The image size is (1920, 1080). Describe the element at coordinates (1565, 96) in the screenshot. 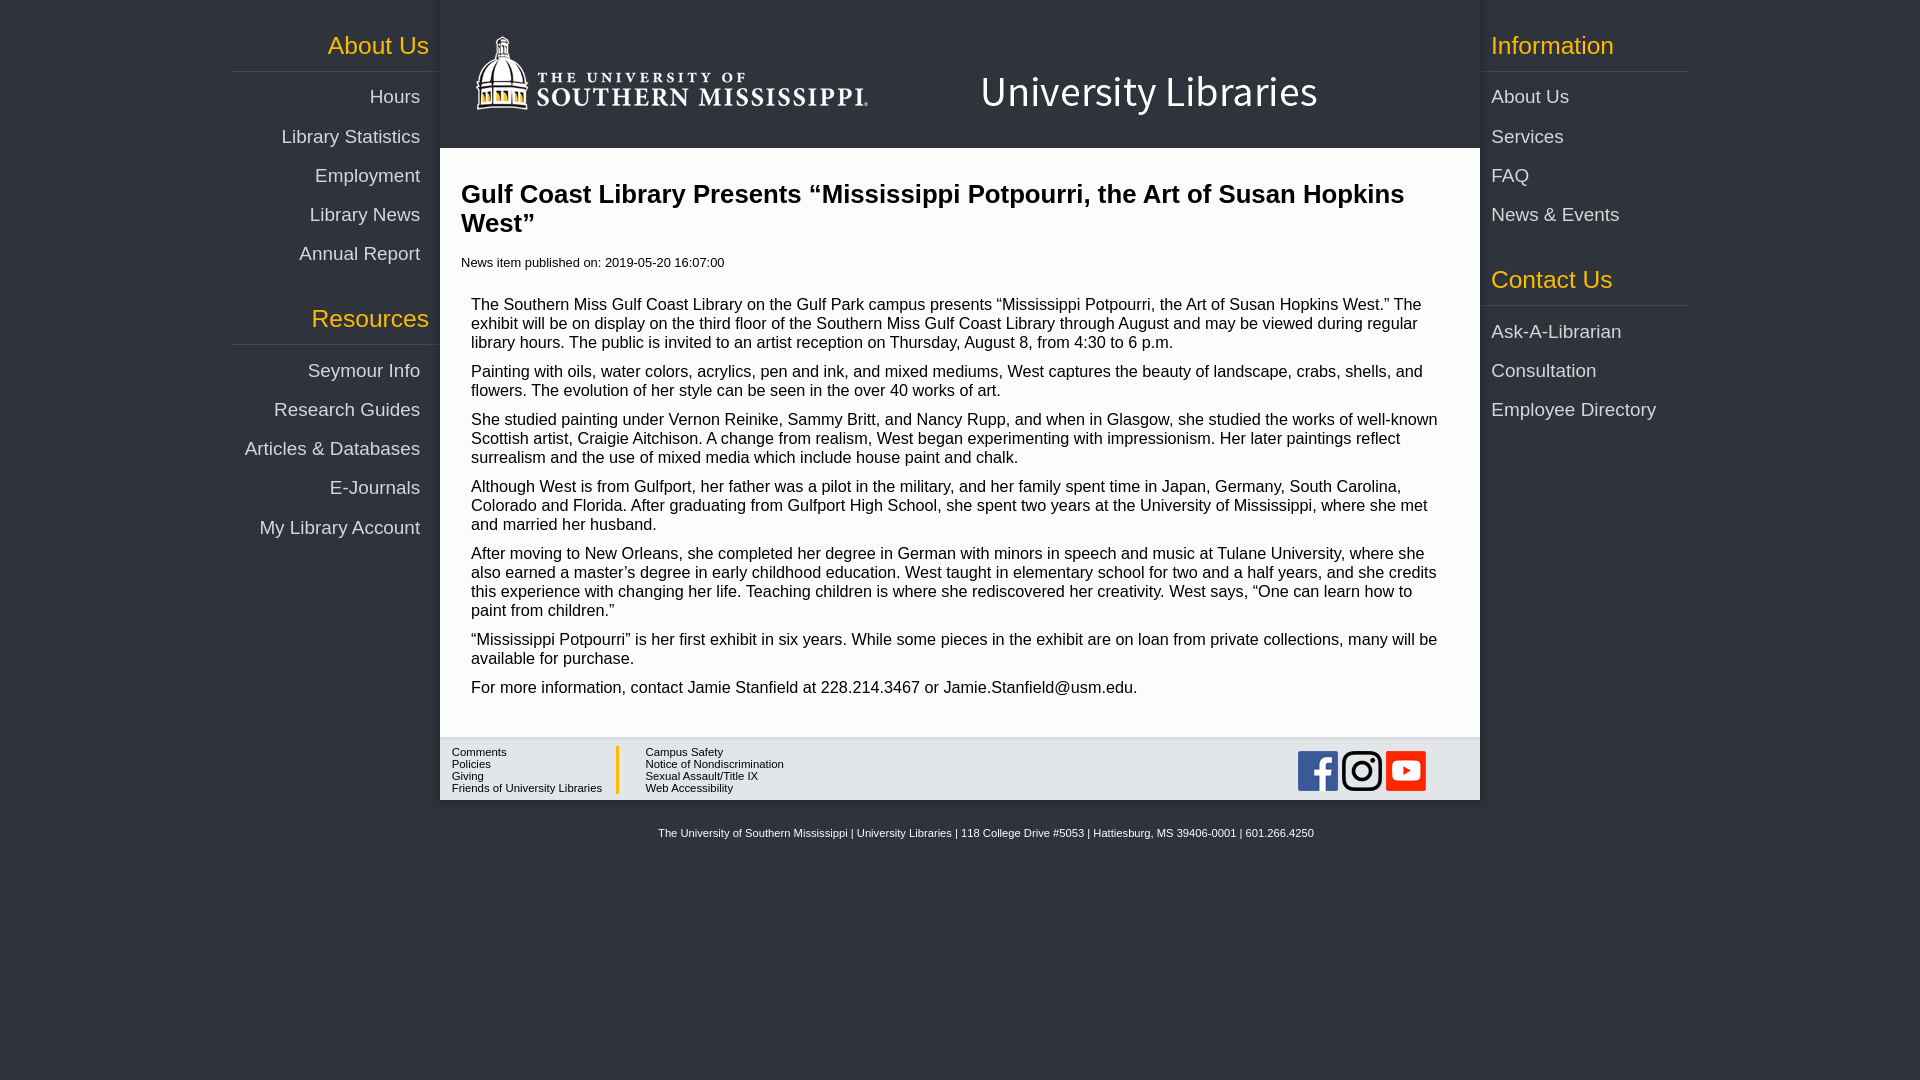

I see `About Us` at that location.